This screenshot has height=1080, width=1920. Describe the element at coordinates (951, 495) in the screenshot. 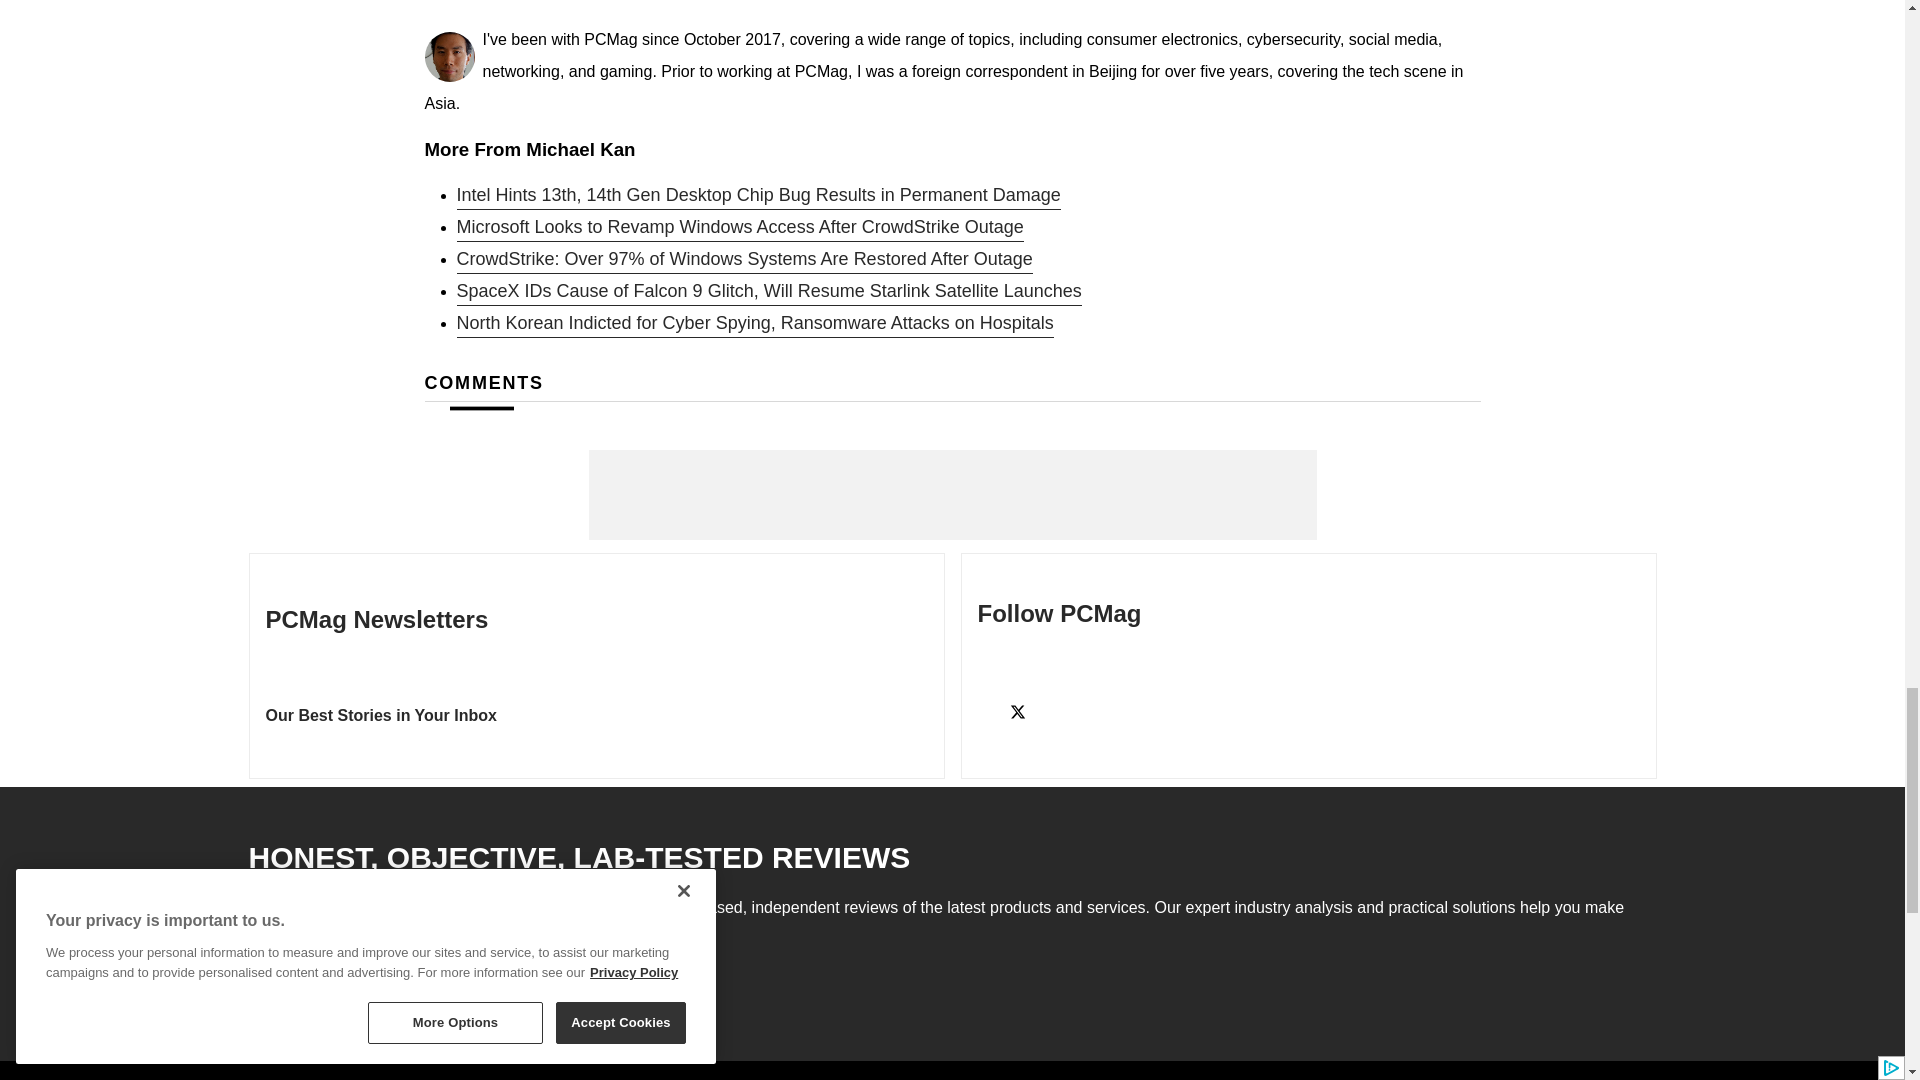

I see `3rd party ad content` at that location.